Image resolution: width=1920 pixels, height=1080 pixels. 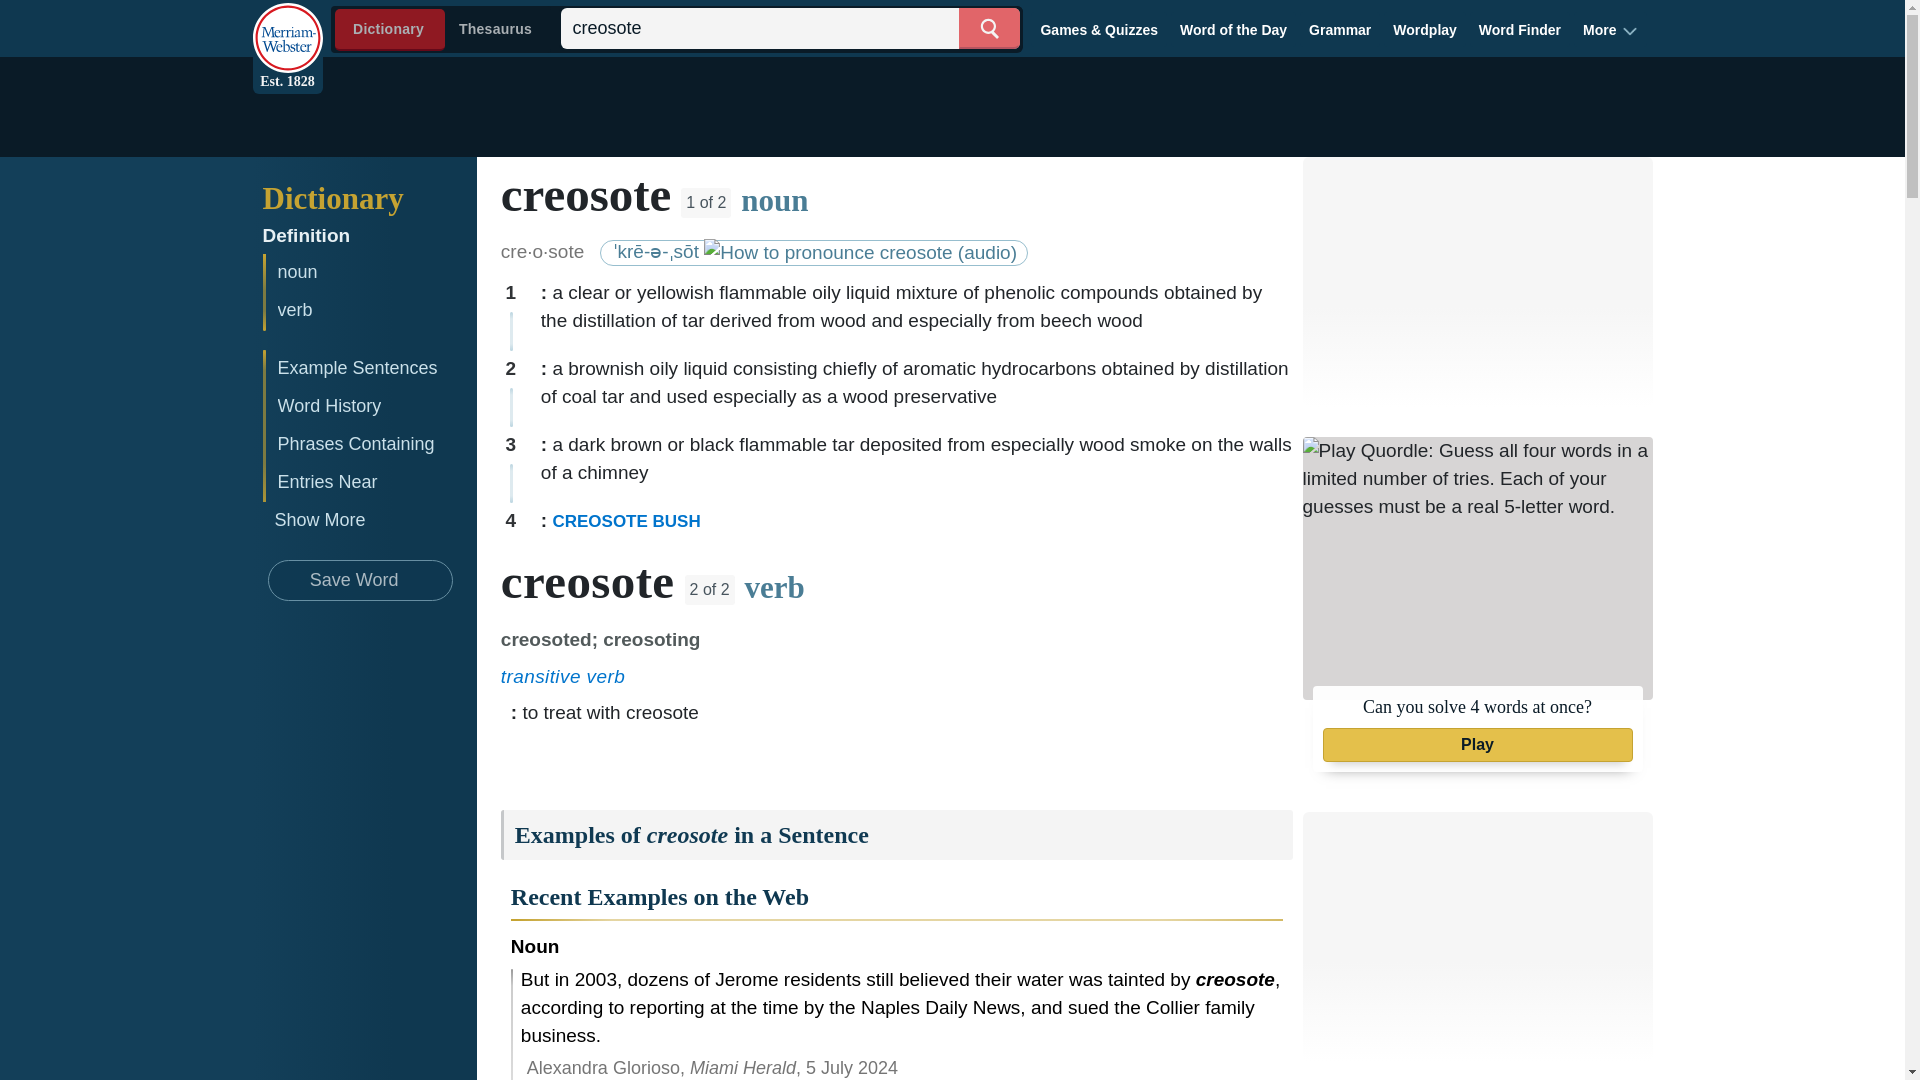 I want to click on verb, so click(x=370, y=310).